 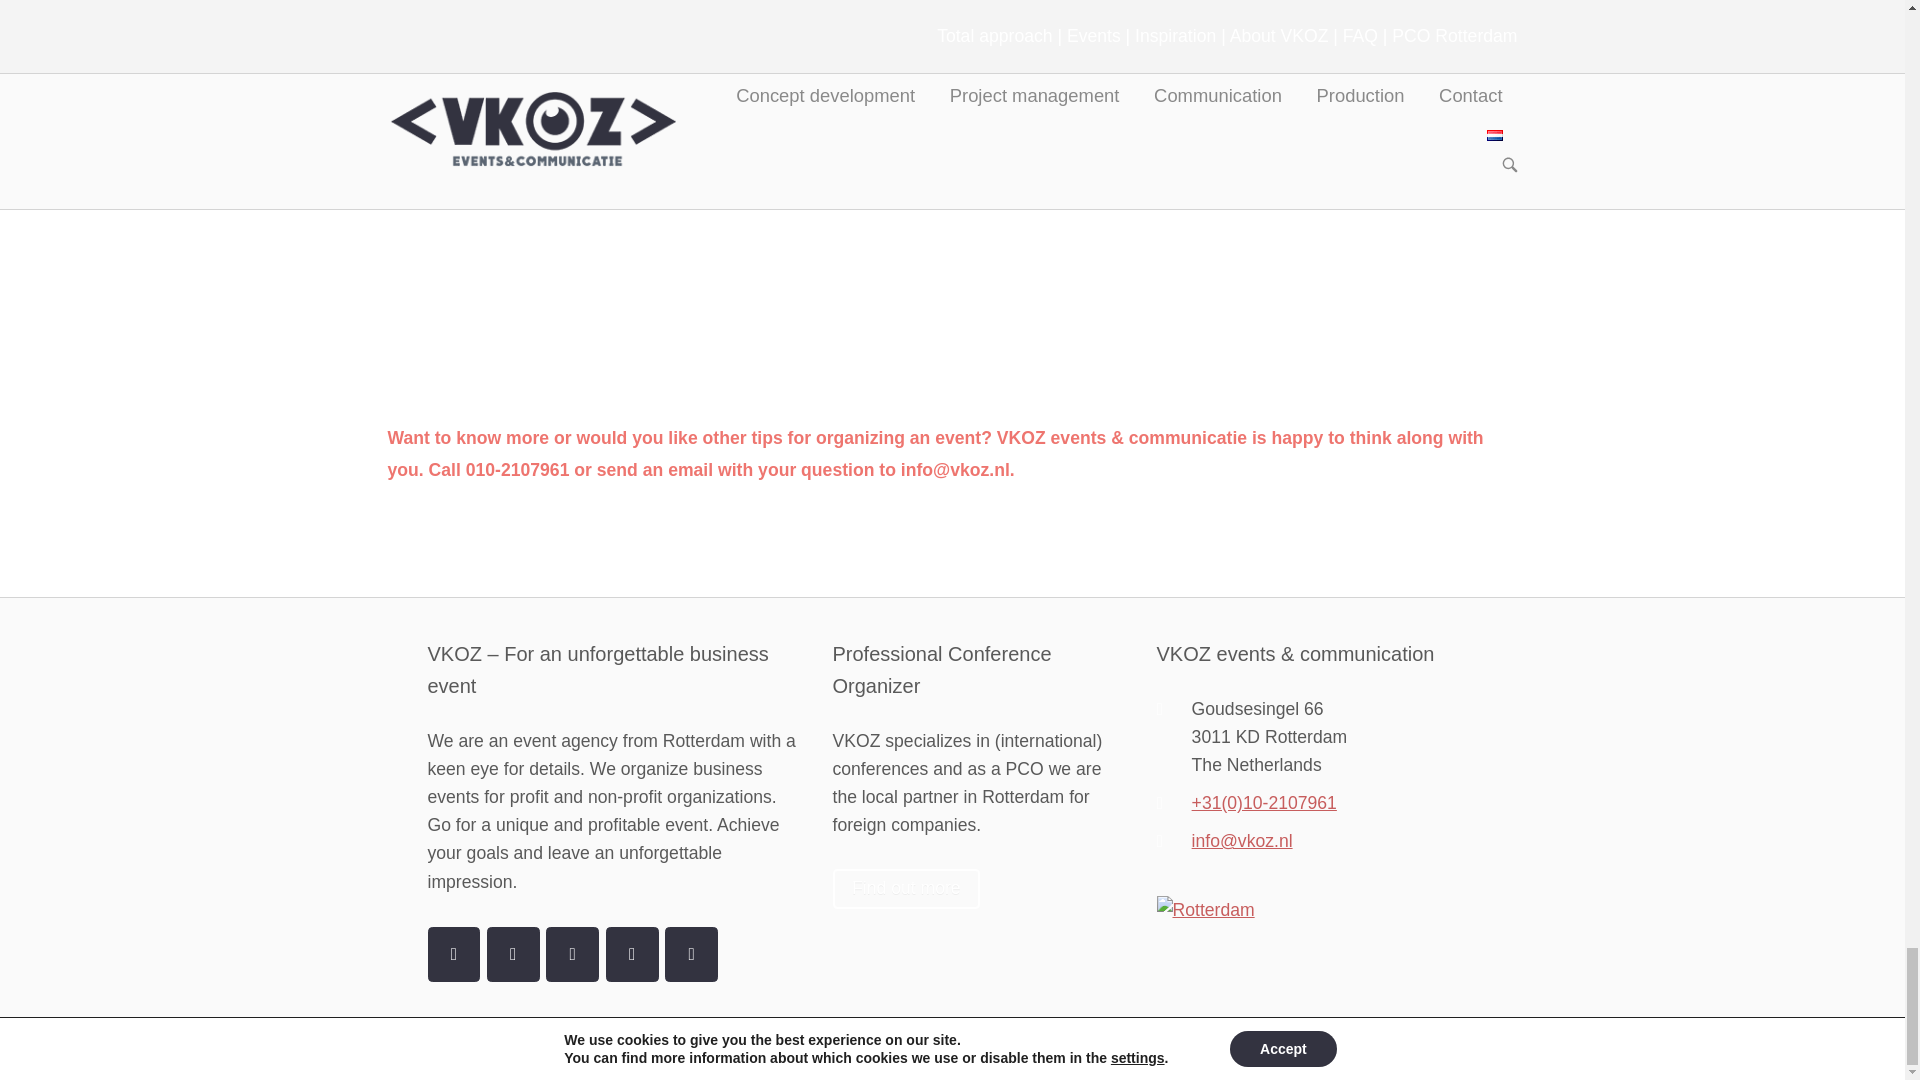 I want to click on VKOZ on Youtube, so click(x=572, y=954).